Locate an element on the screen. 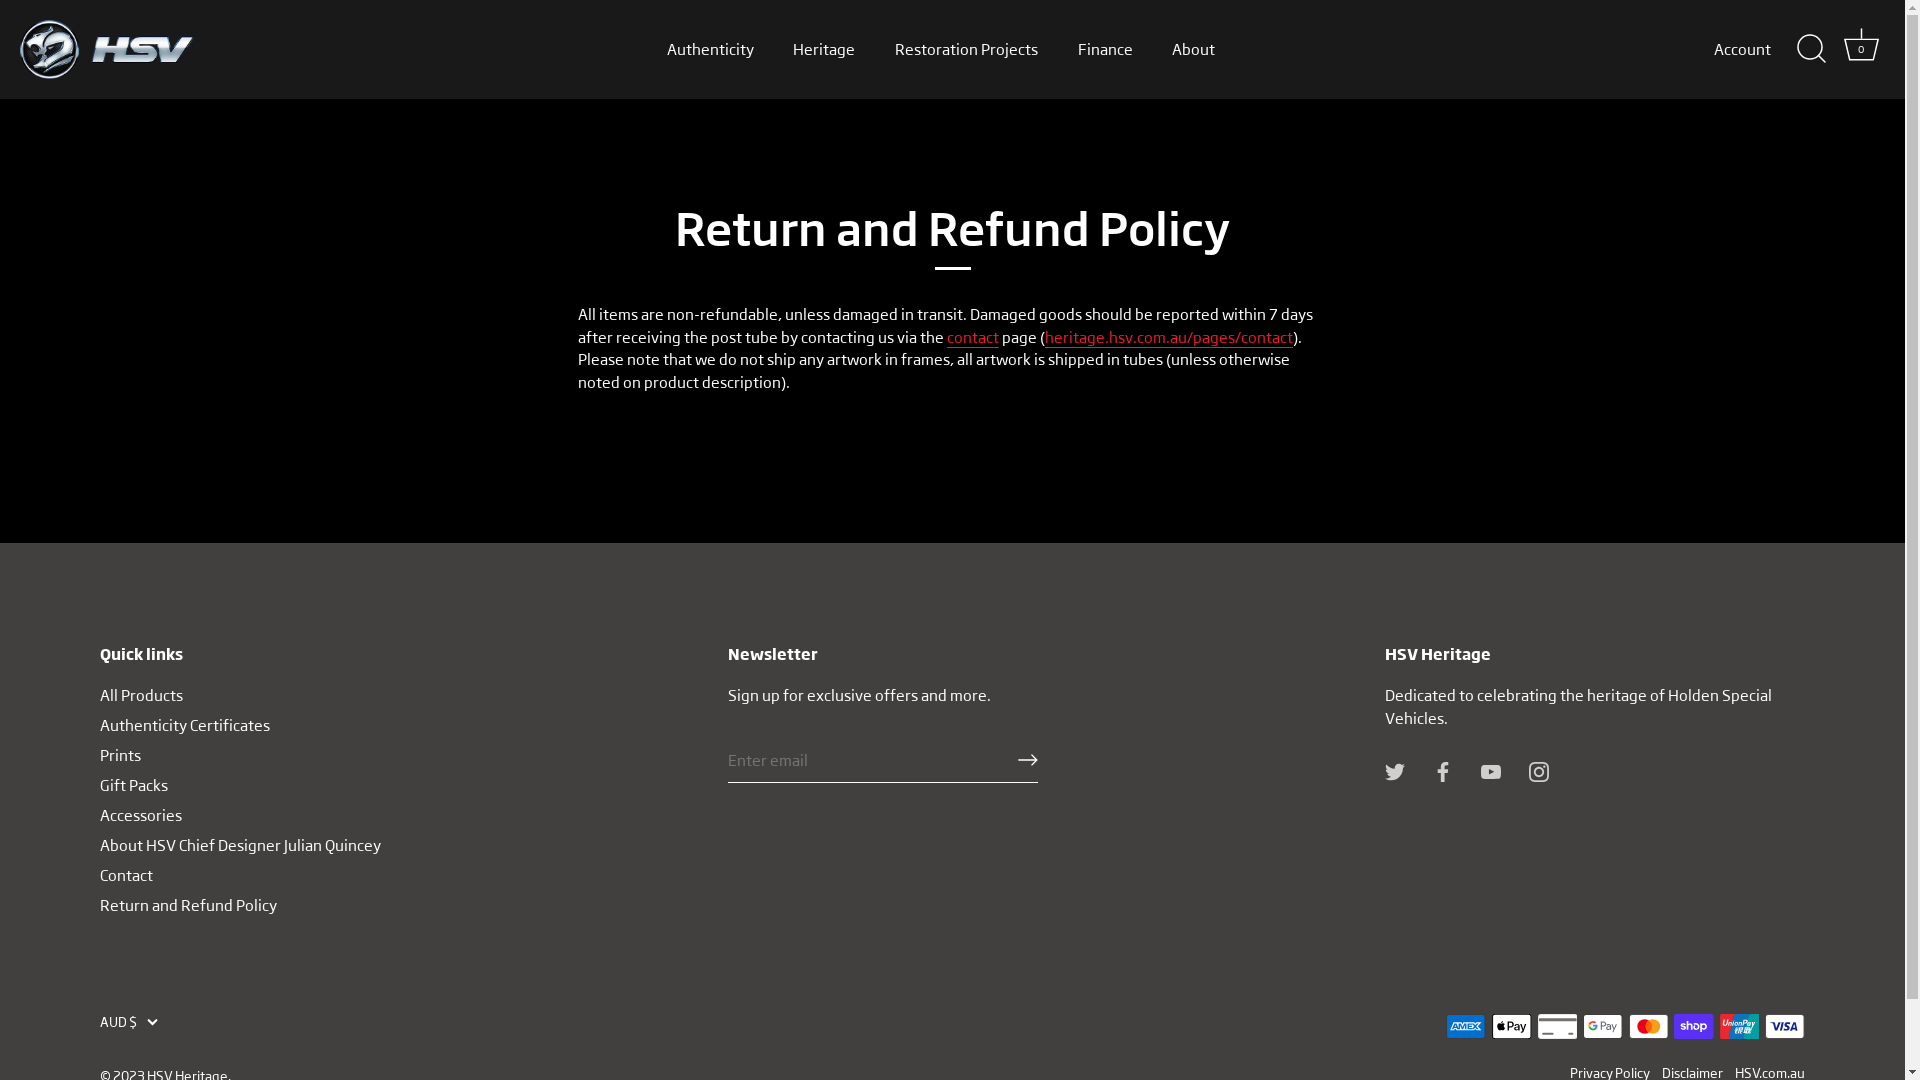 The image size is (1920, 1080). heritage.hsv.com.au/pages/contact is located at coordinates (1168, 337).